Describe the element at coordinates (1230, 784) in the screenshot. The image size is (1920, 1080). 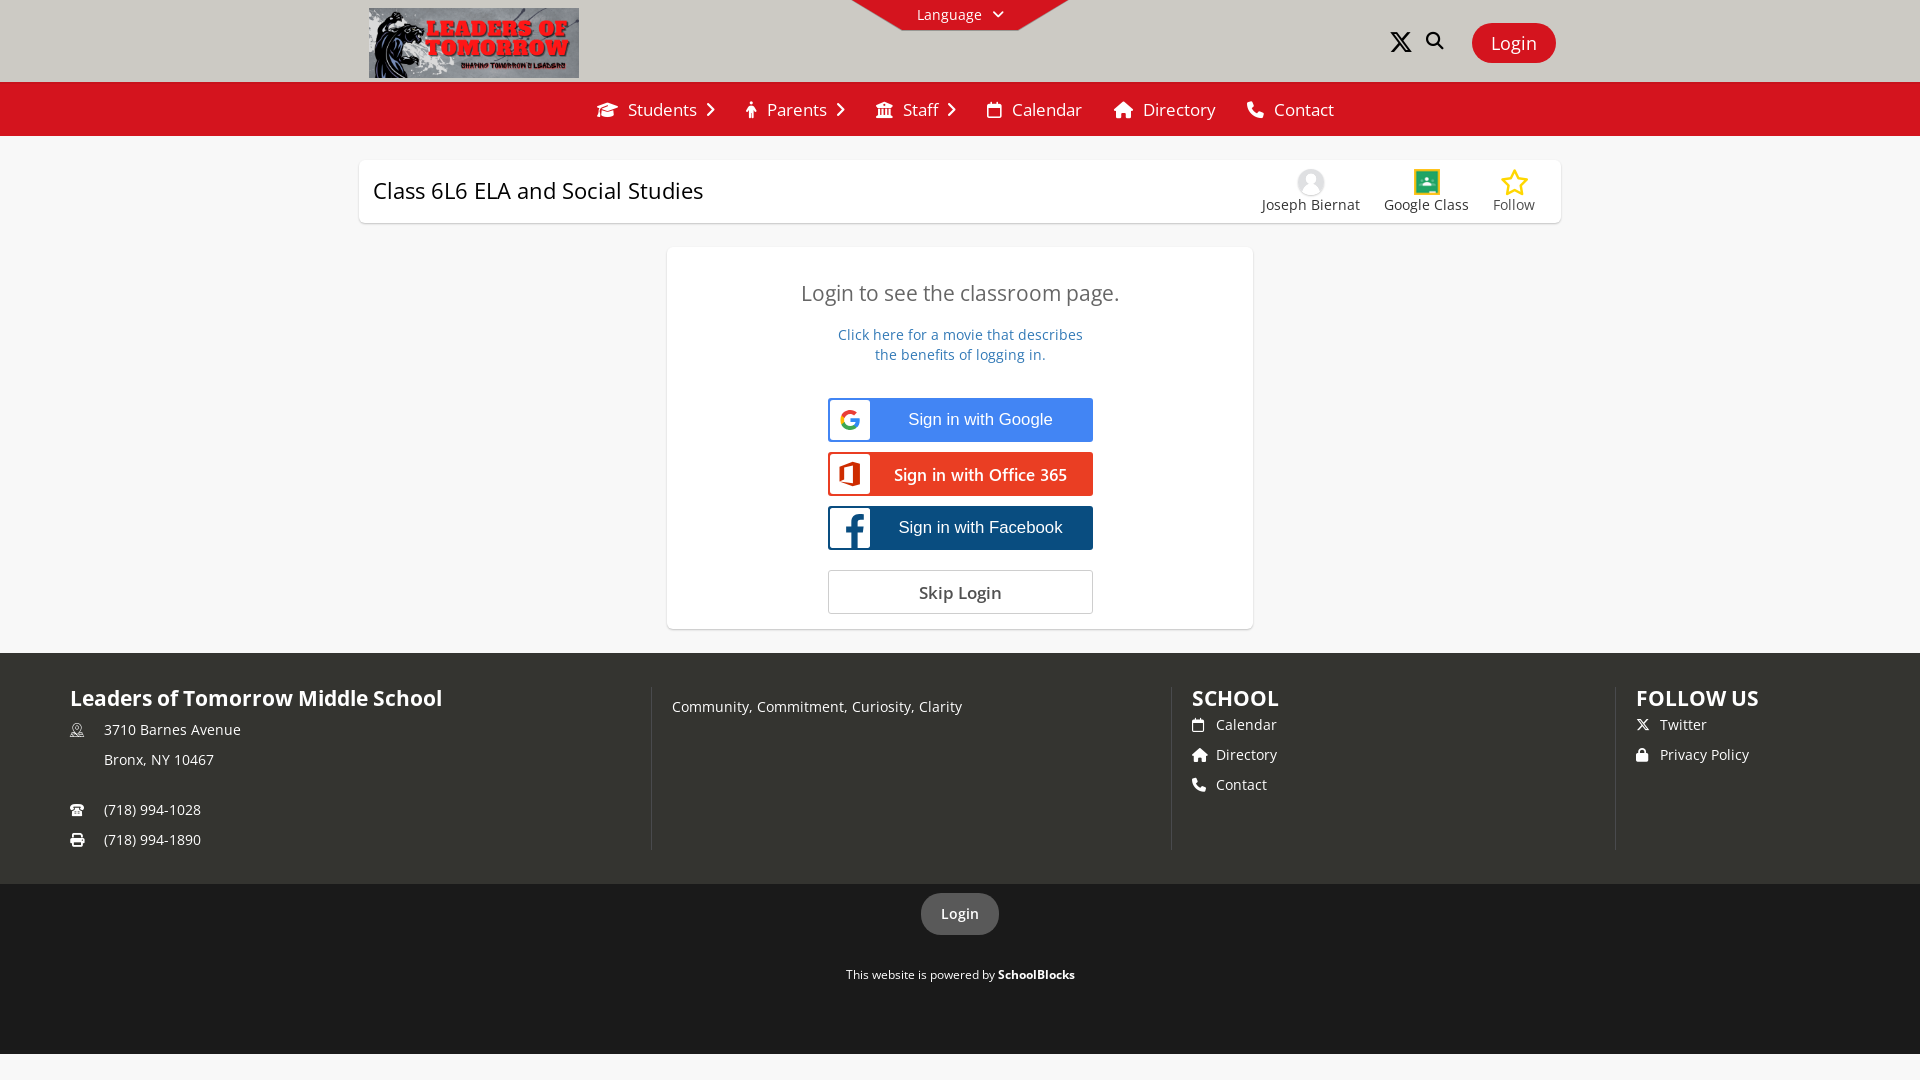
I see `Contact` at that location.